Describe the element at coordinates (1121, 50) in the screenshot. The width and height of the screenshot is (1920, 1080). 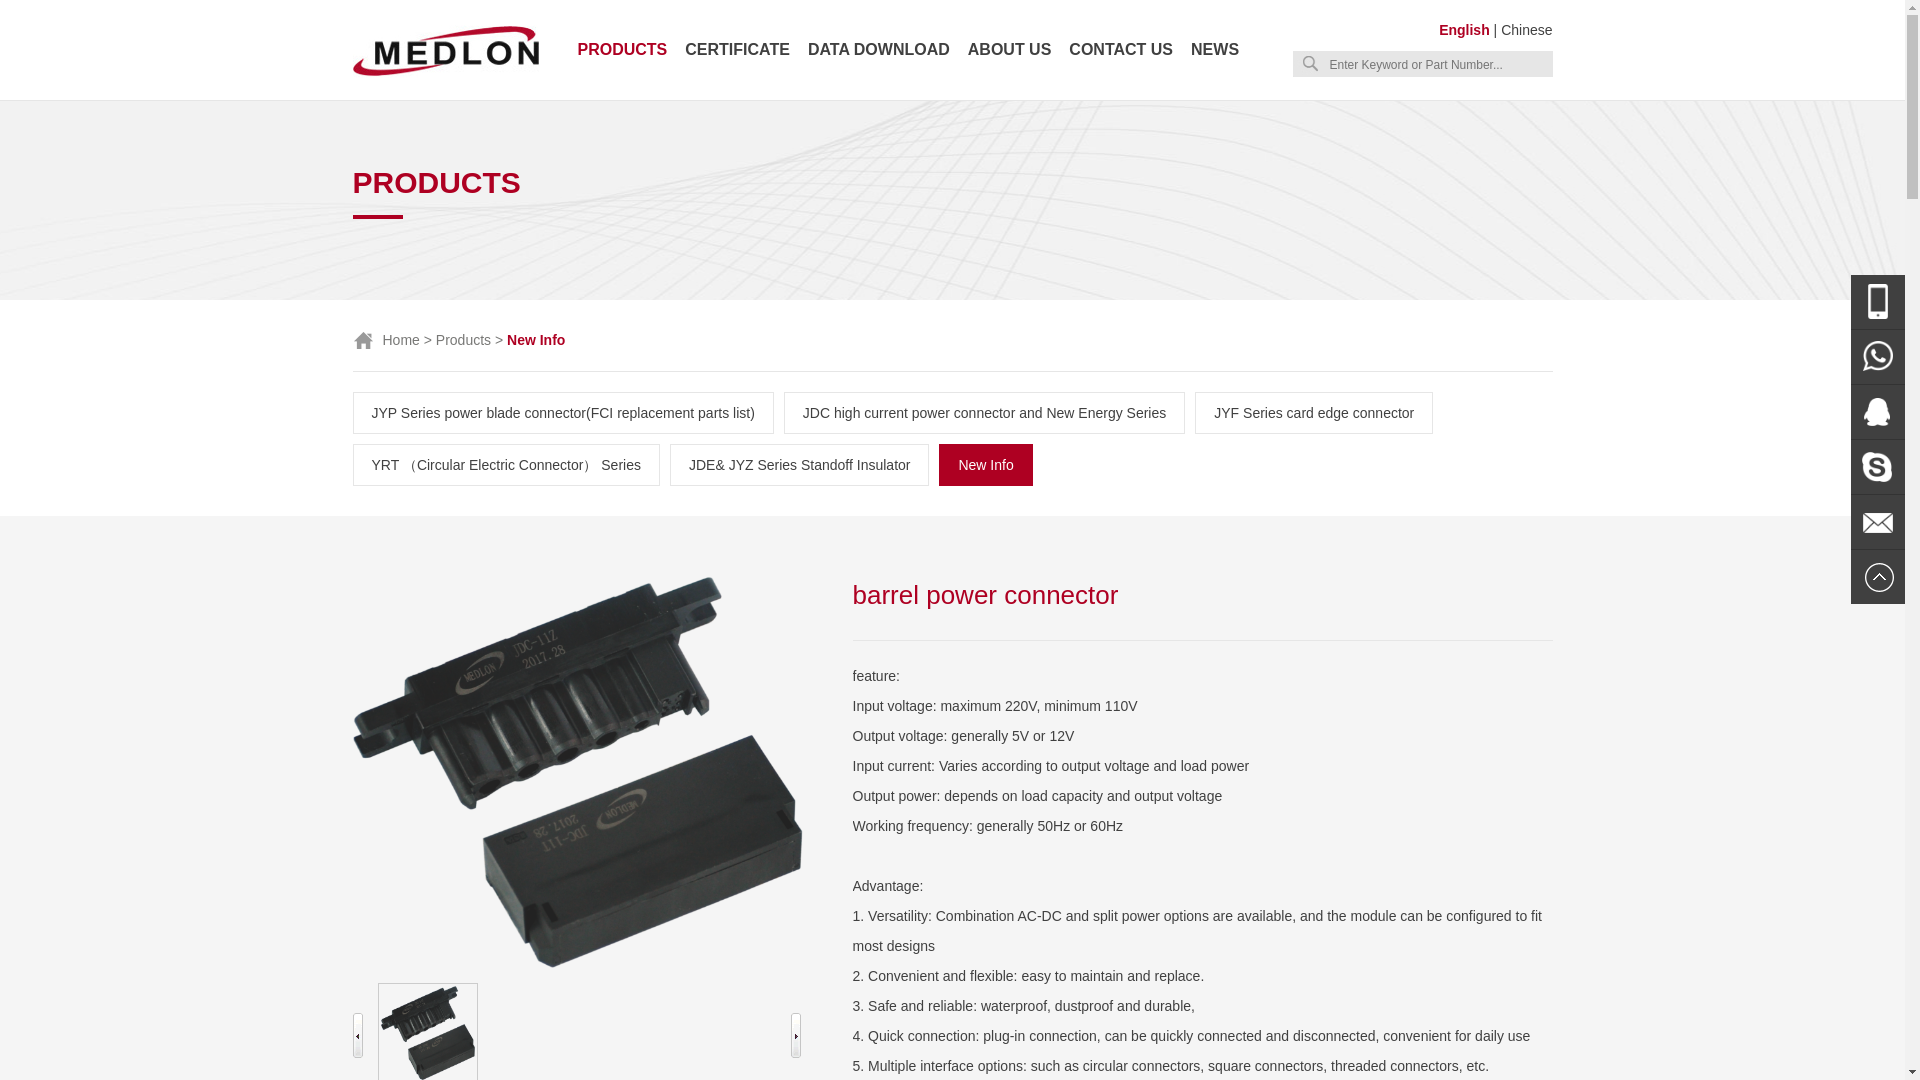
I see `Contact us` at that location.